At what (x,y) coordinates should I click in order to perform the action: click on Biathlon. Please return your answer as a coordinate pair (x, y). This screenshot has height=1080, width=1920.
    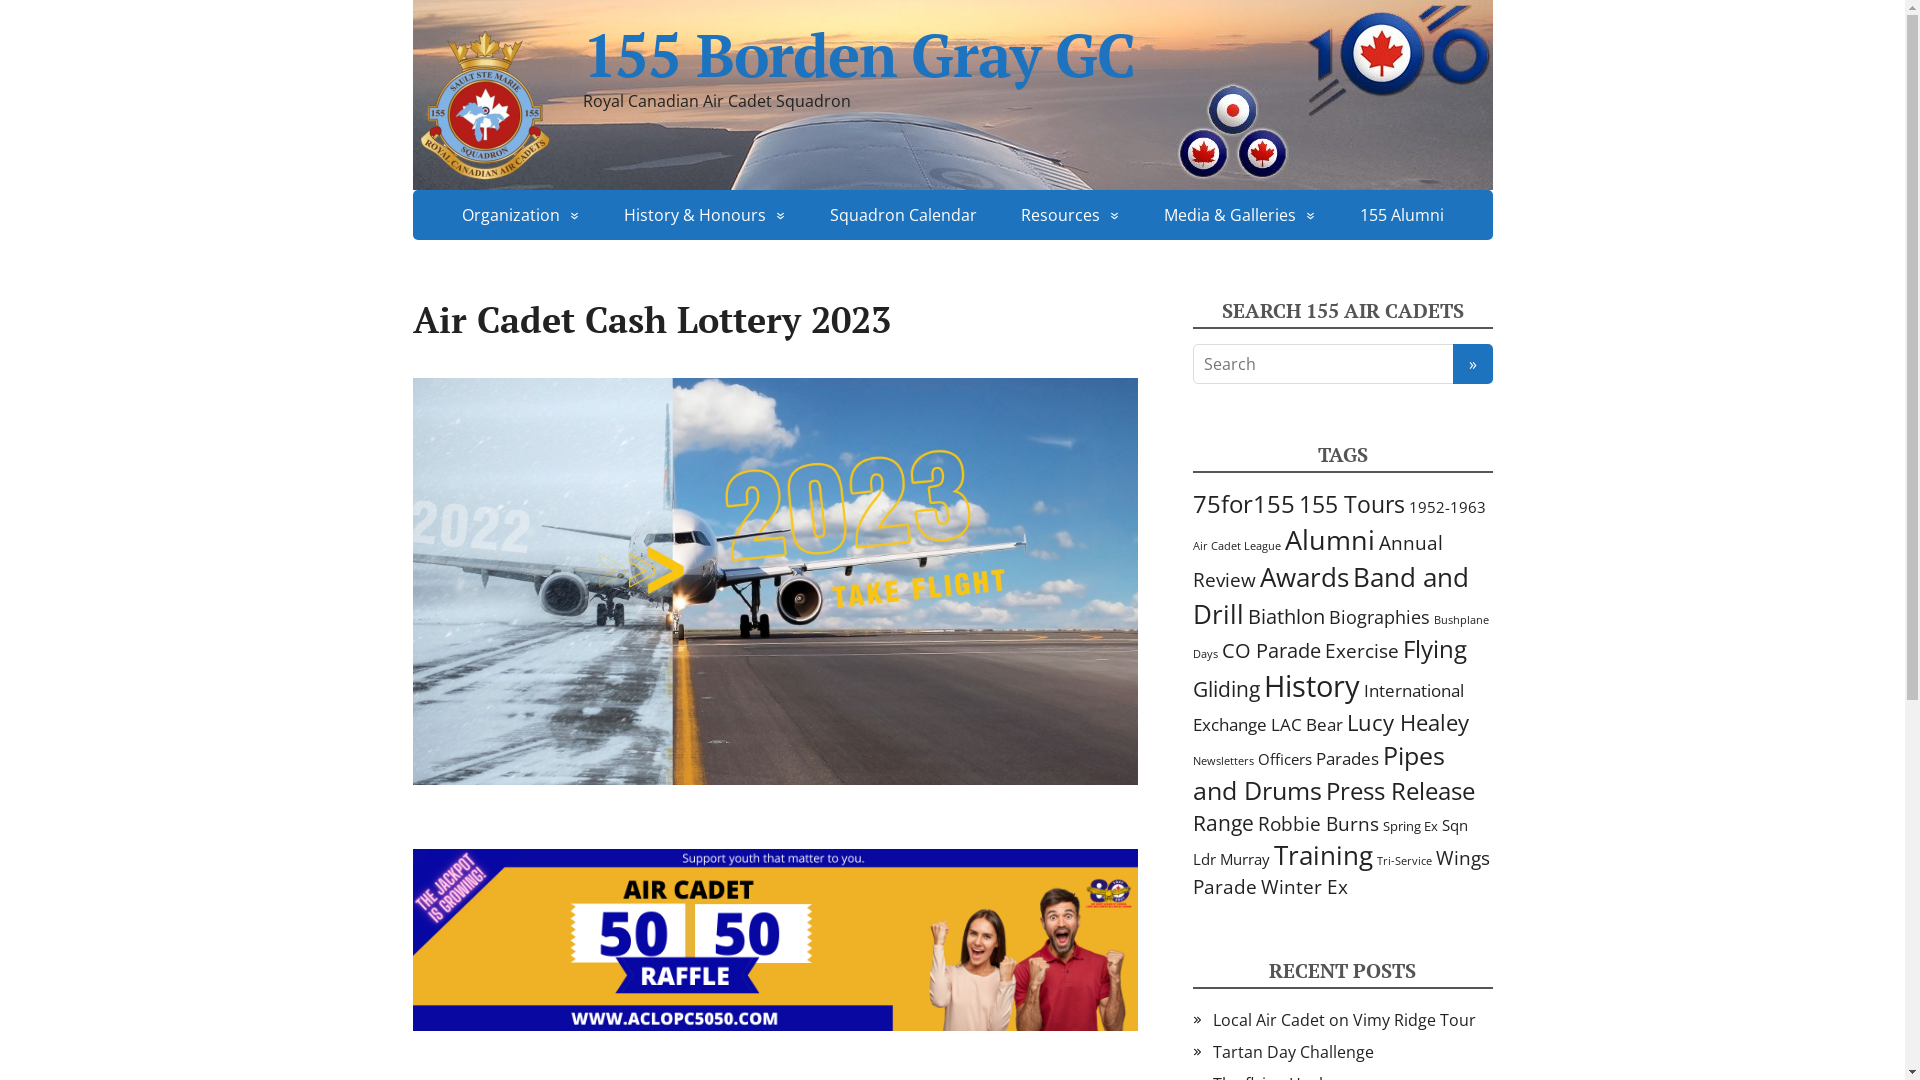
    Looking at the image, I should click on (1286, 616).